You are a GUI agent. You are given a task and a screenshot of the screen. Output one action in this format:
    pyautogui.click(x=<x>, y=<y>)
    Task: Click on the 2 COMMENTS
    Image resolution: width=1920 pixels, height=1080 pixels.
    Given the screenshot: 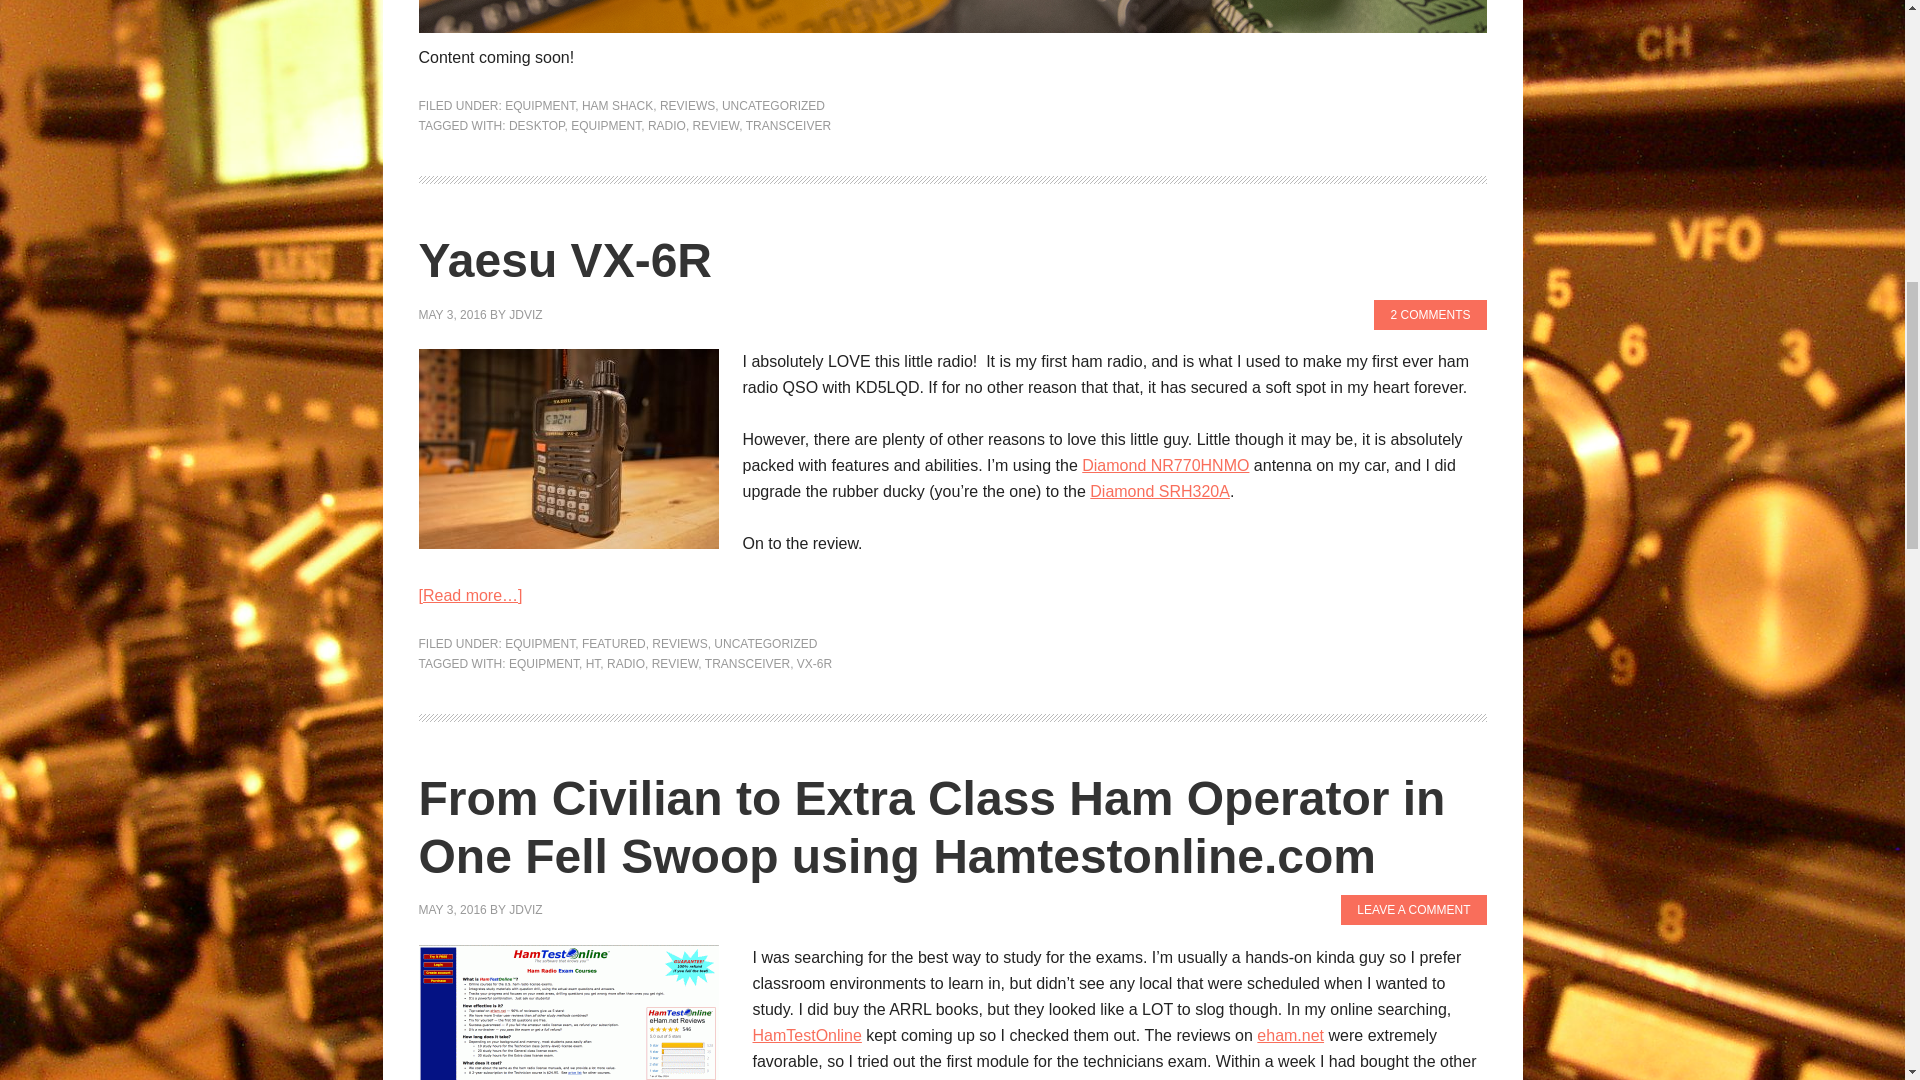 What is the action you would take?
    pyautogui.click(x=1430, y=315)
    